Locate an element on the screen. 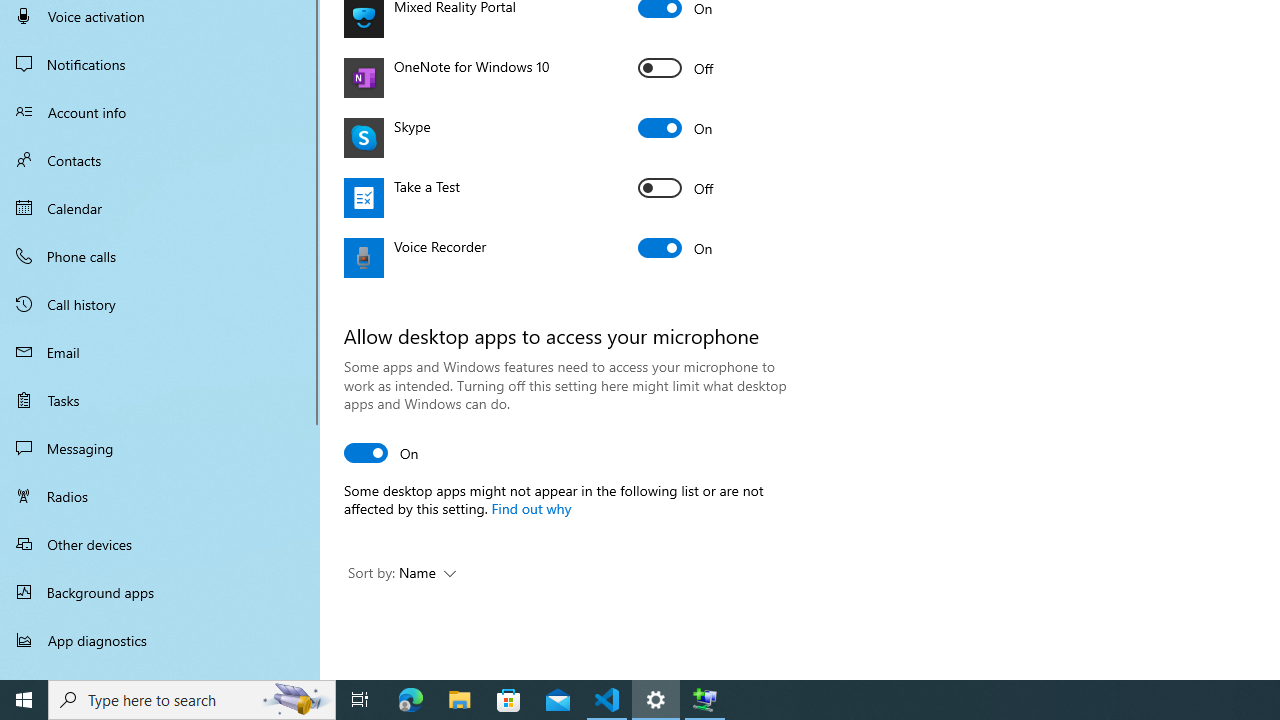 This screenshot has width=1280, height=720. Skype is located at coordinates (676, 128).